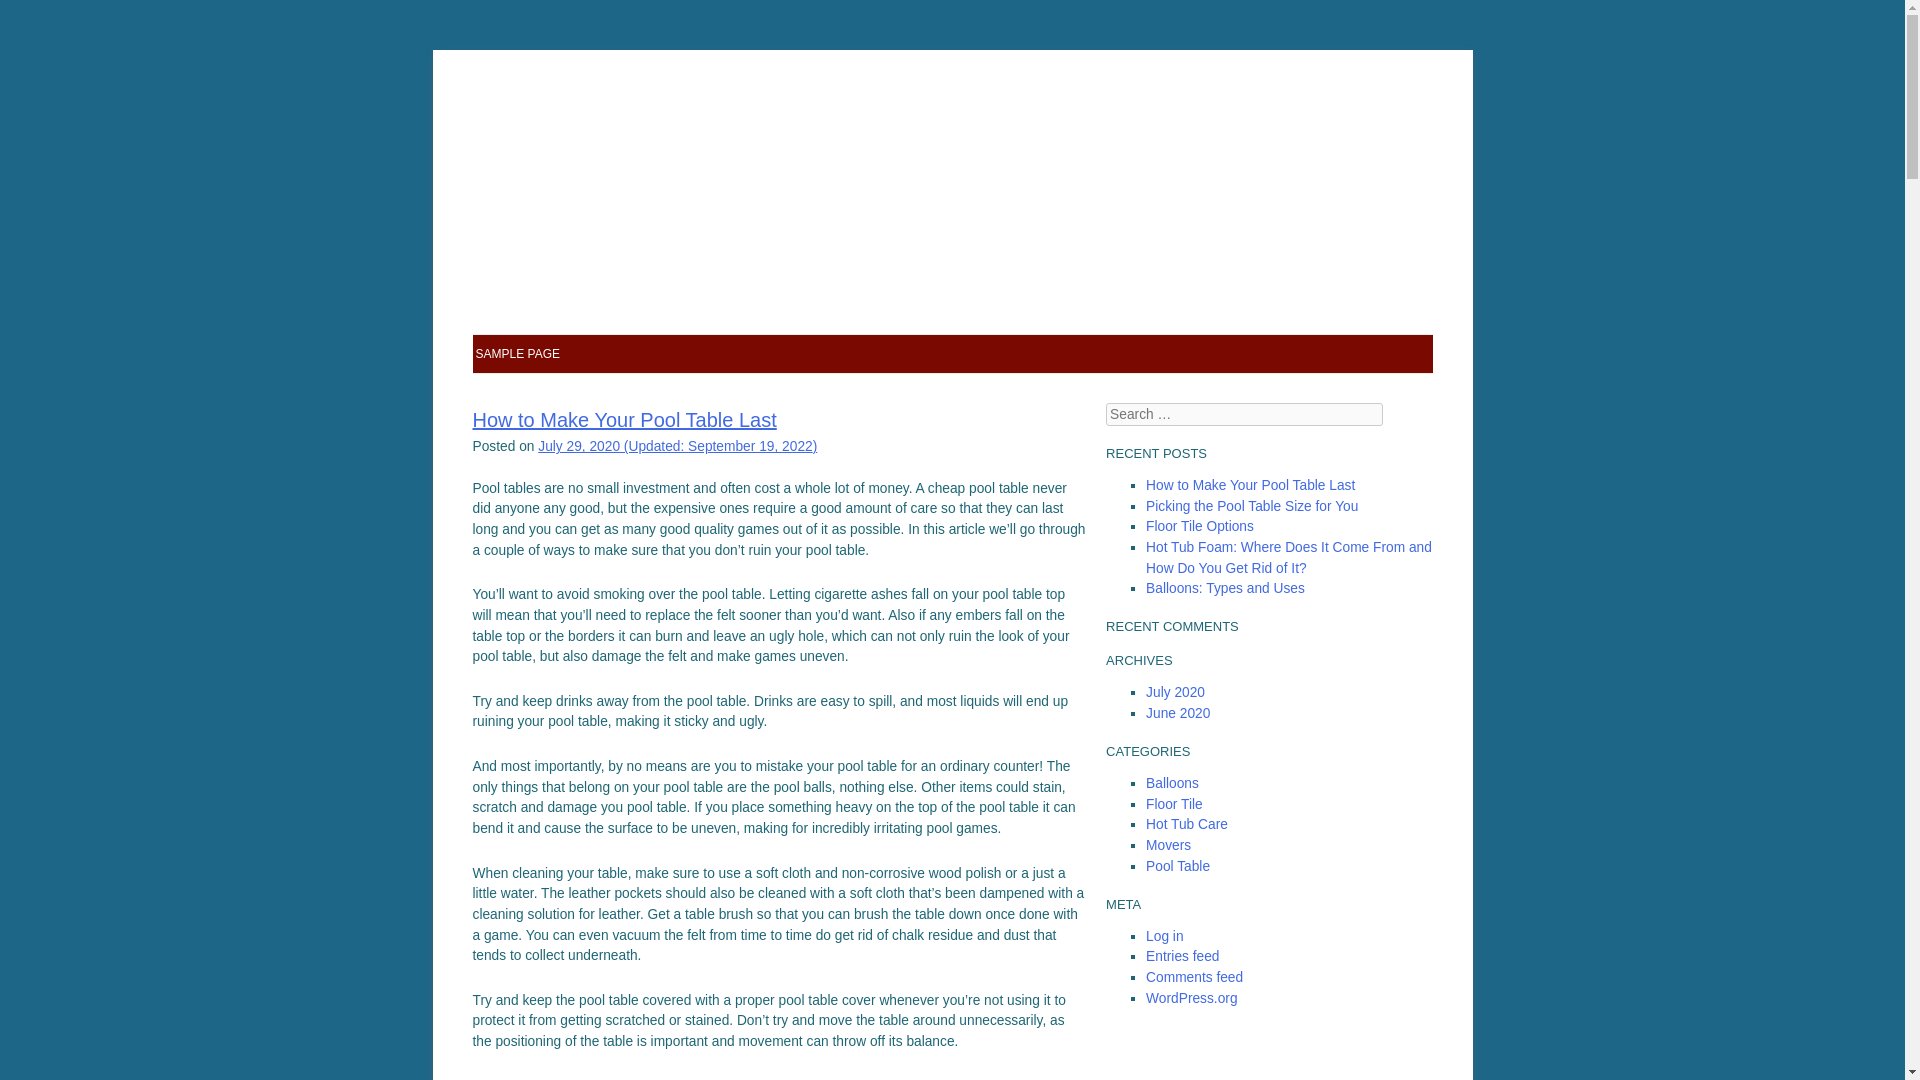 The image size is (1920, 1080). Describe the element at coordinates (1174, 804) in the screenshot. I see `Floor Tile` at that location.